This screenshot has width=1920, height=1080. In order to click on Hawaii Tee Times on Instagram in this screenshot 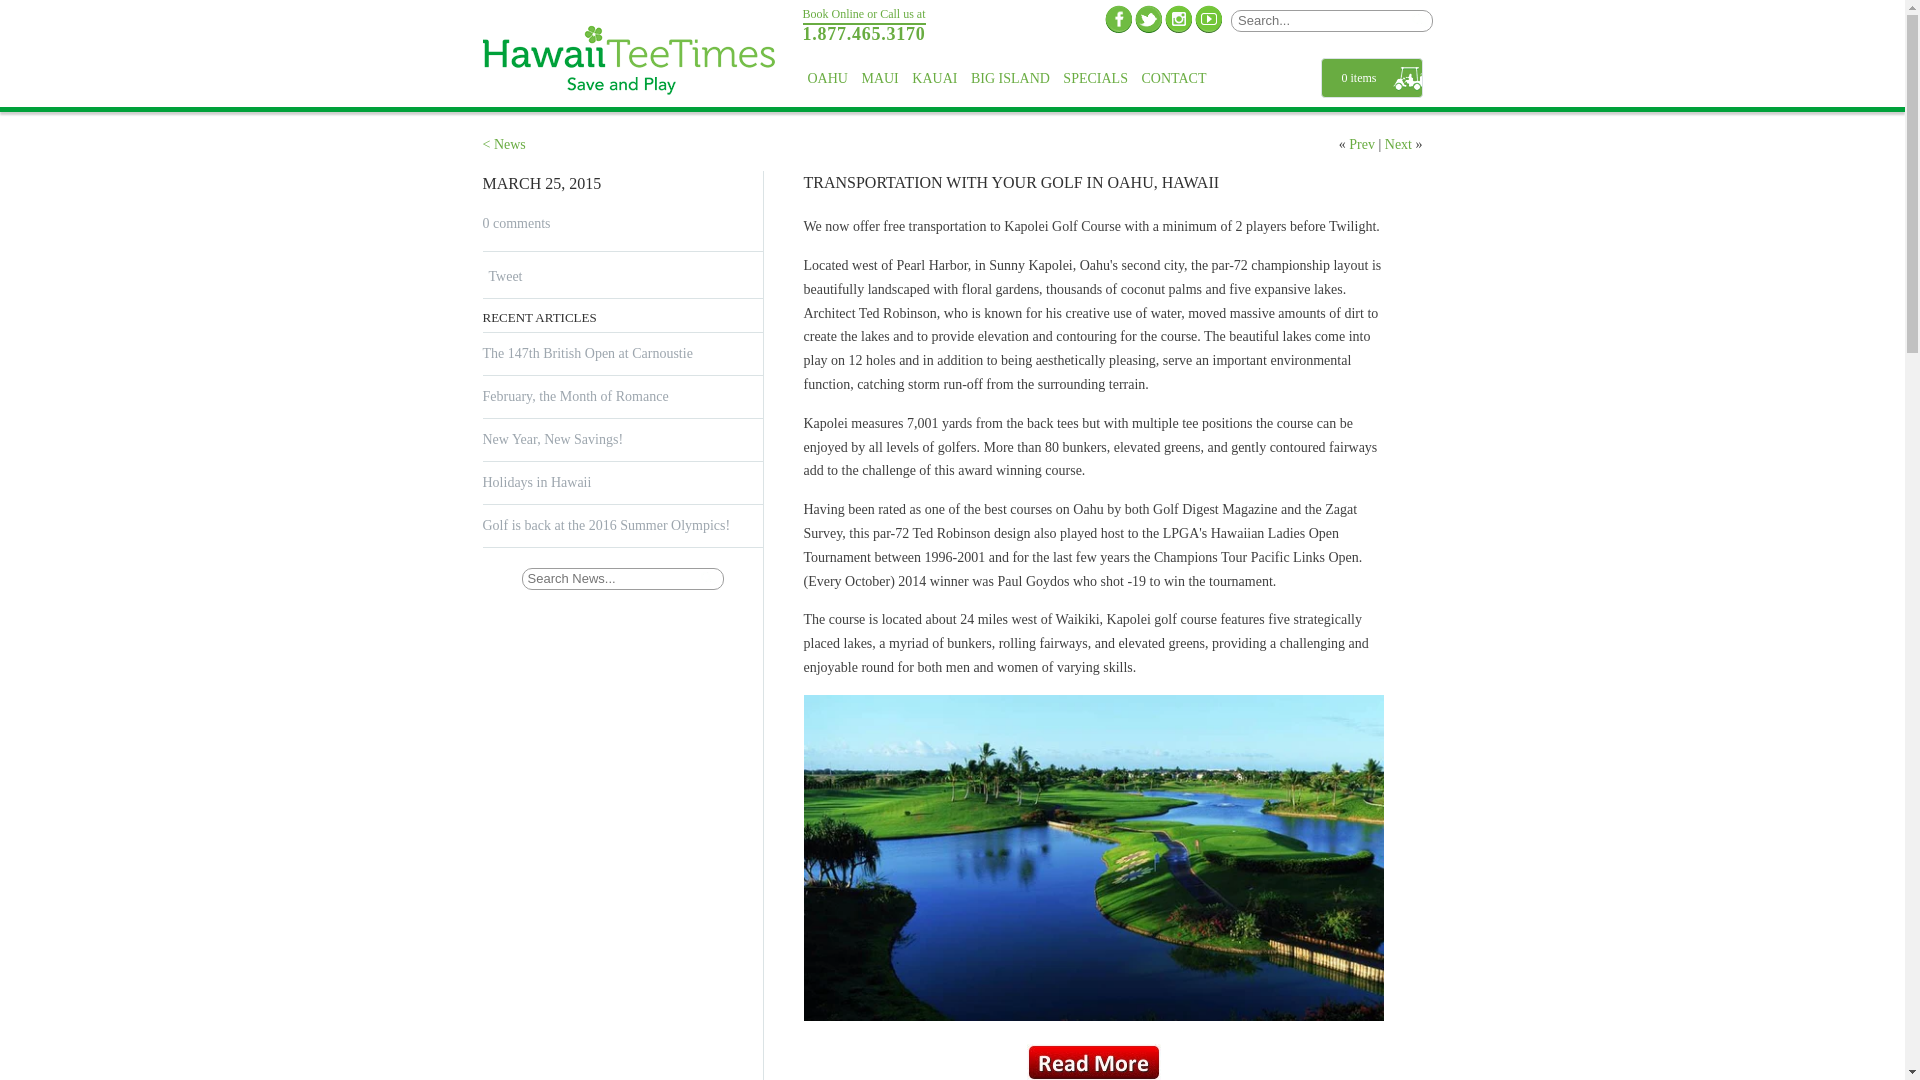, I will do `click(1178, 19)`.